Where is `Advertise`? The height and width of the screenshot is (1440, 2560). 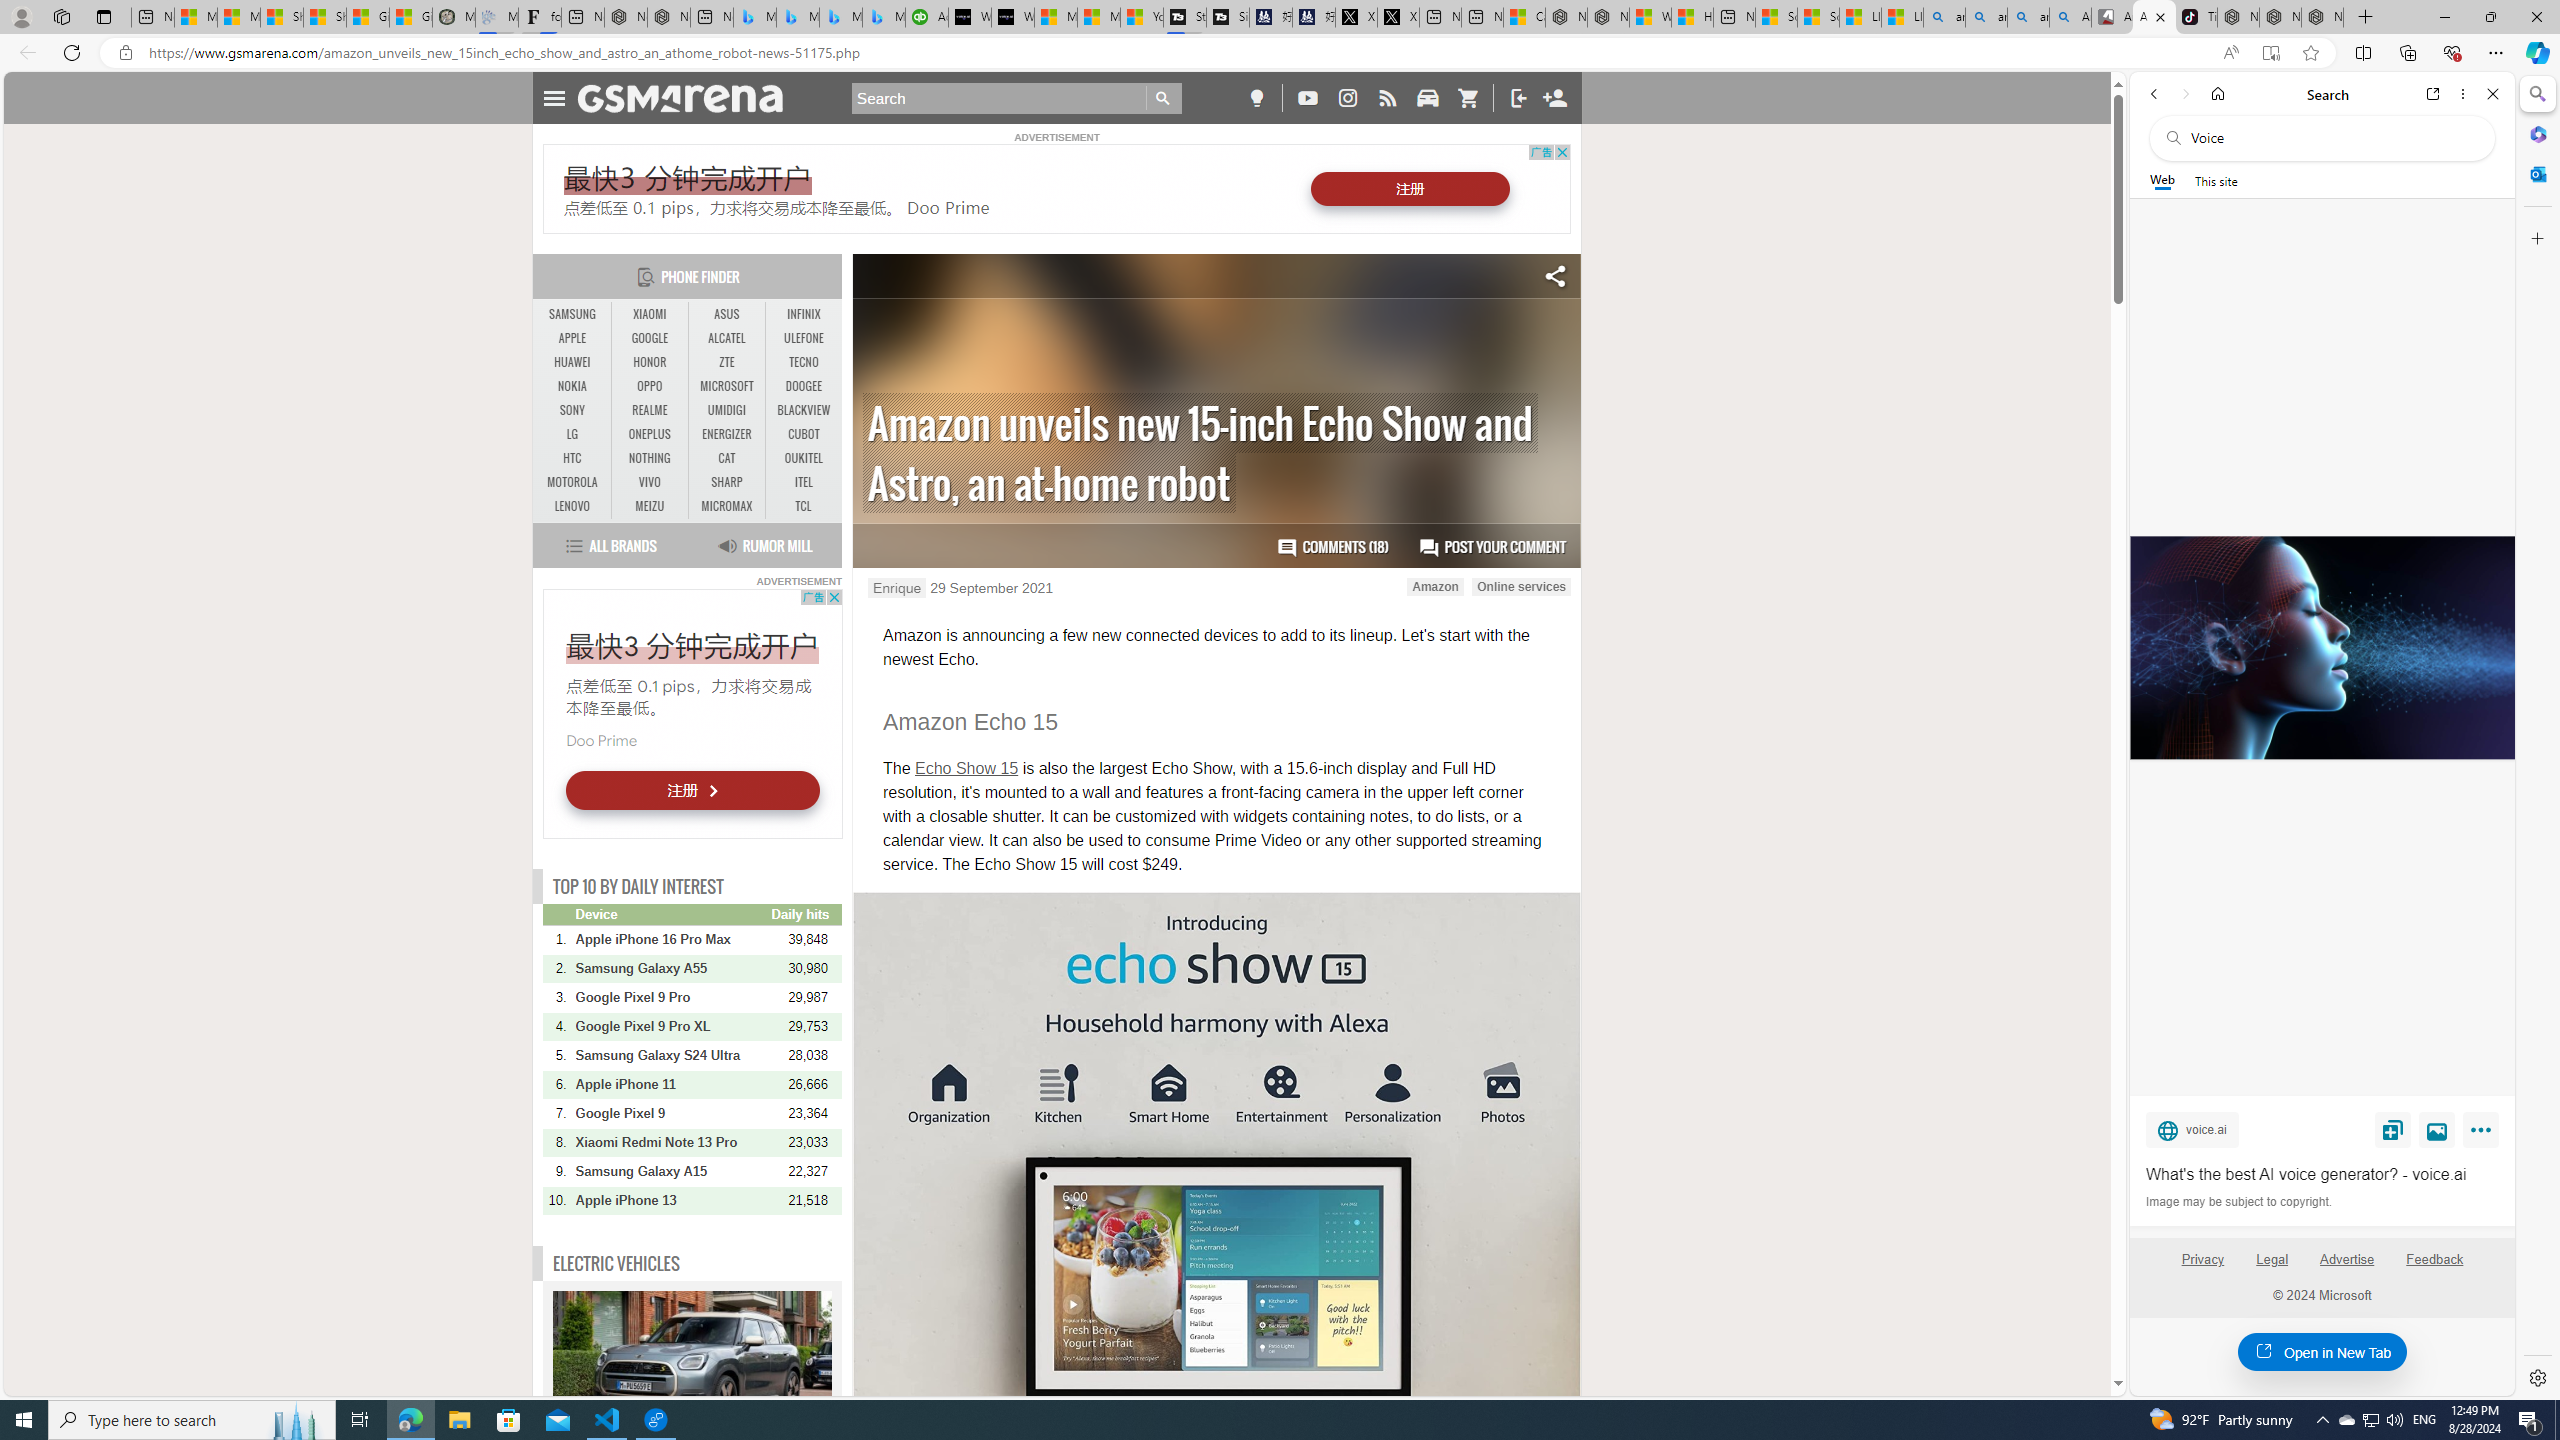
Advertise is located at coordinates (2348, 1267).